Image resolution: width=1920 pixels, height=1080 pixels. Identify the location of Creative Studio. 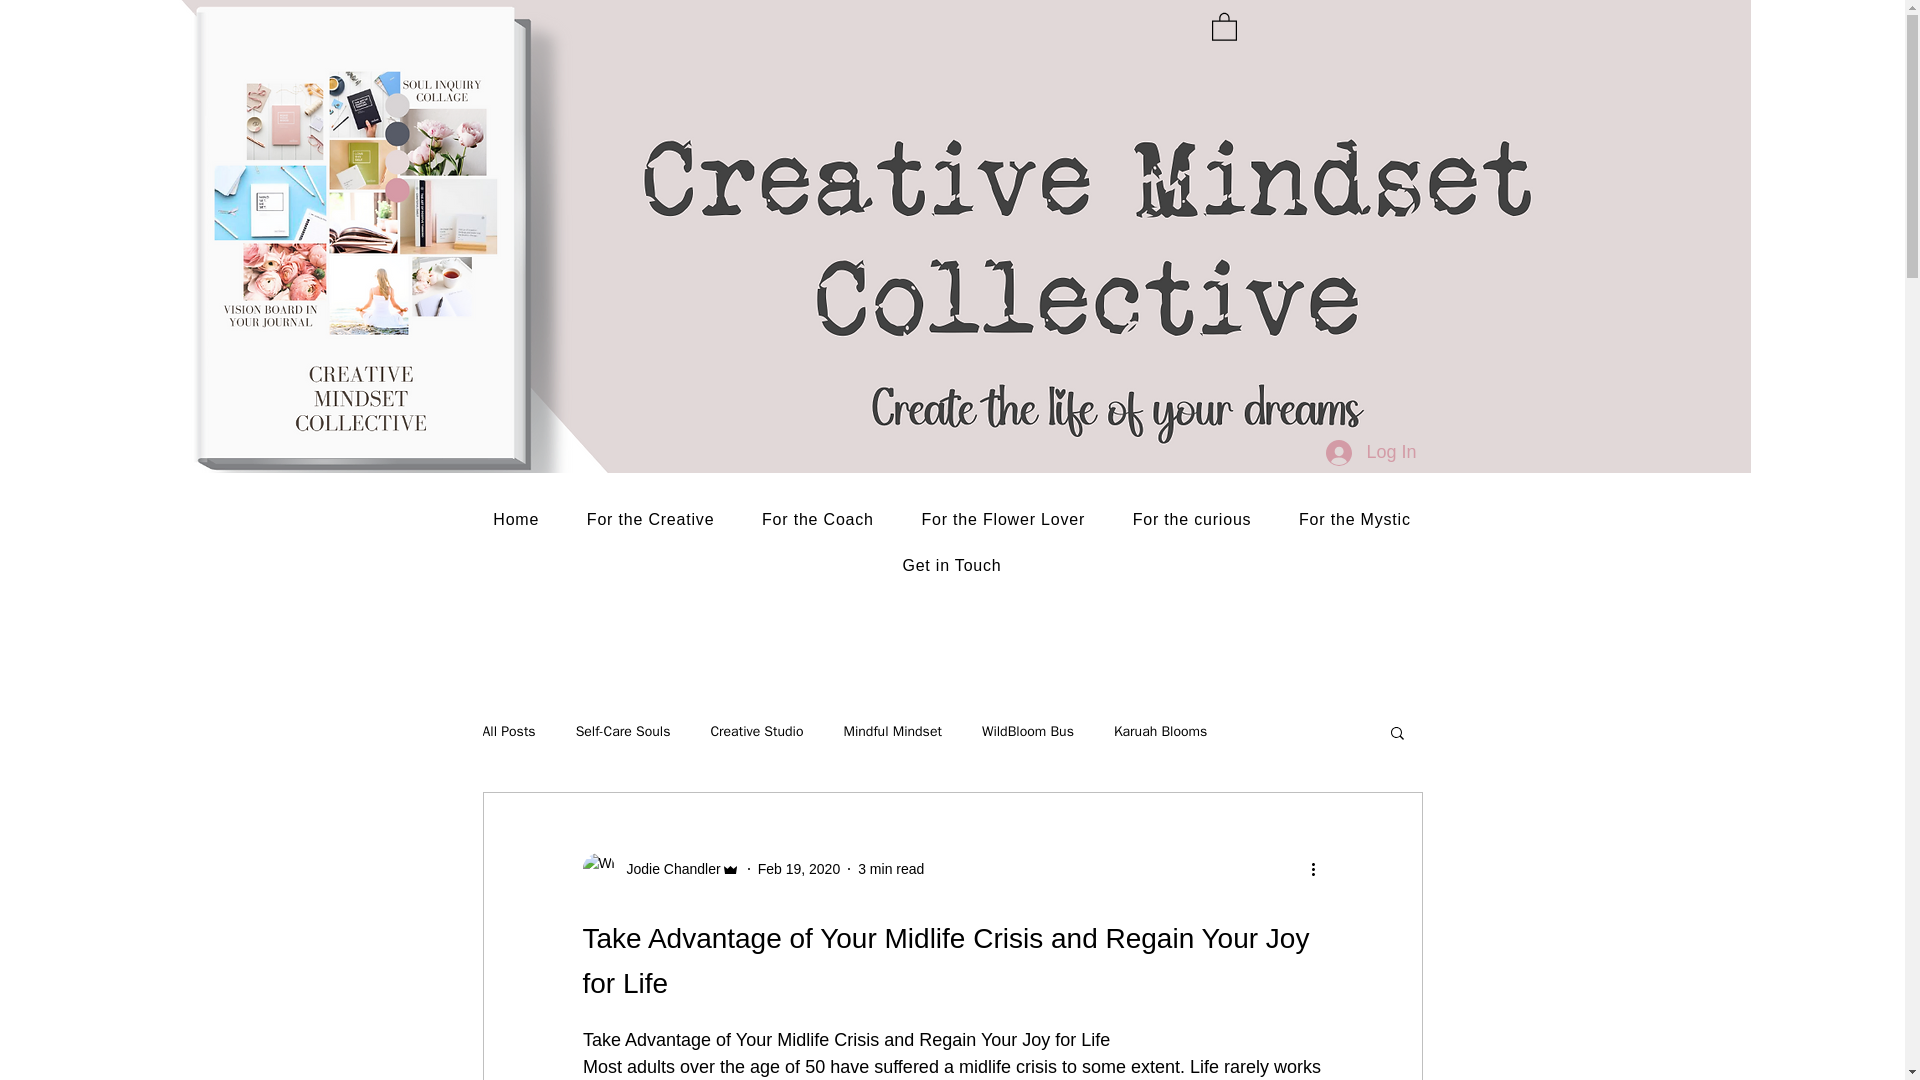
(756, 731).